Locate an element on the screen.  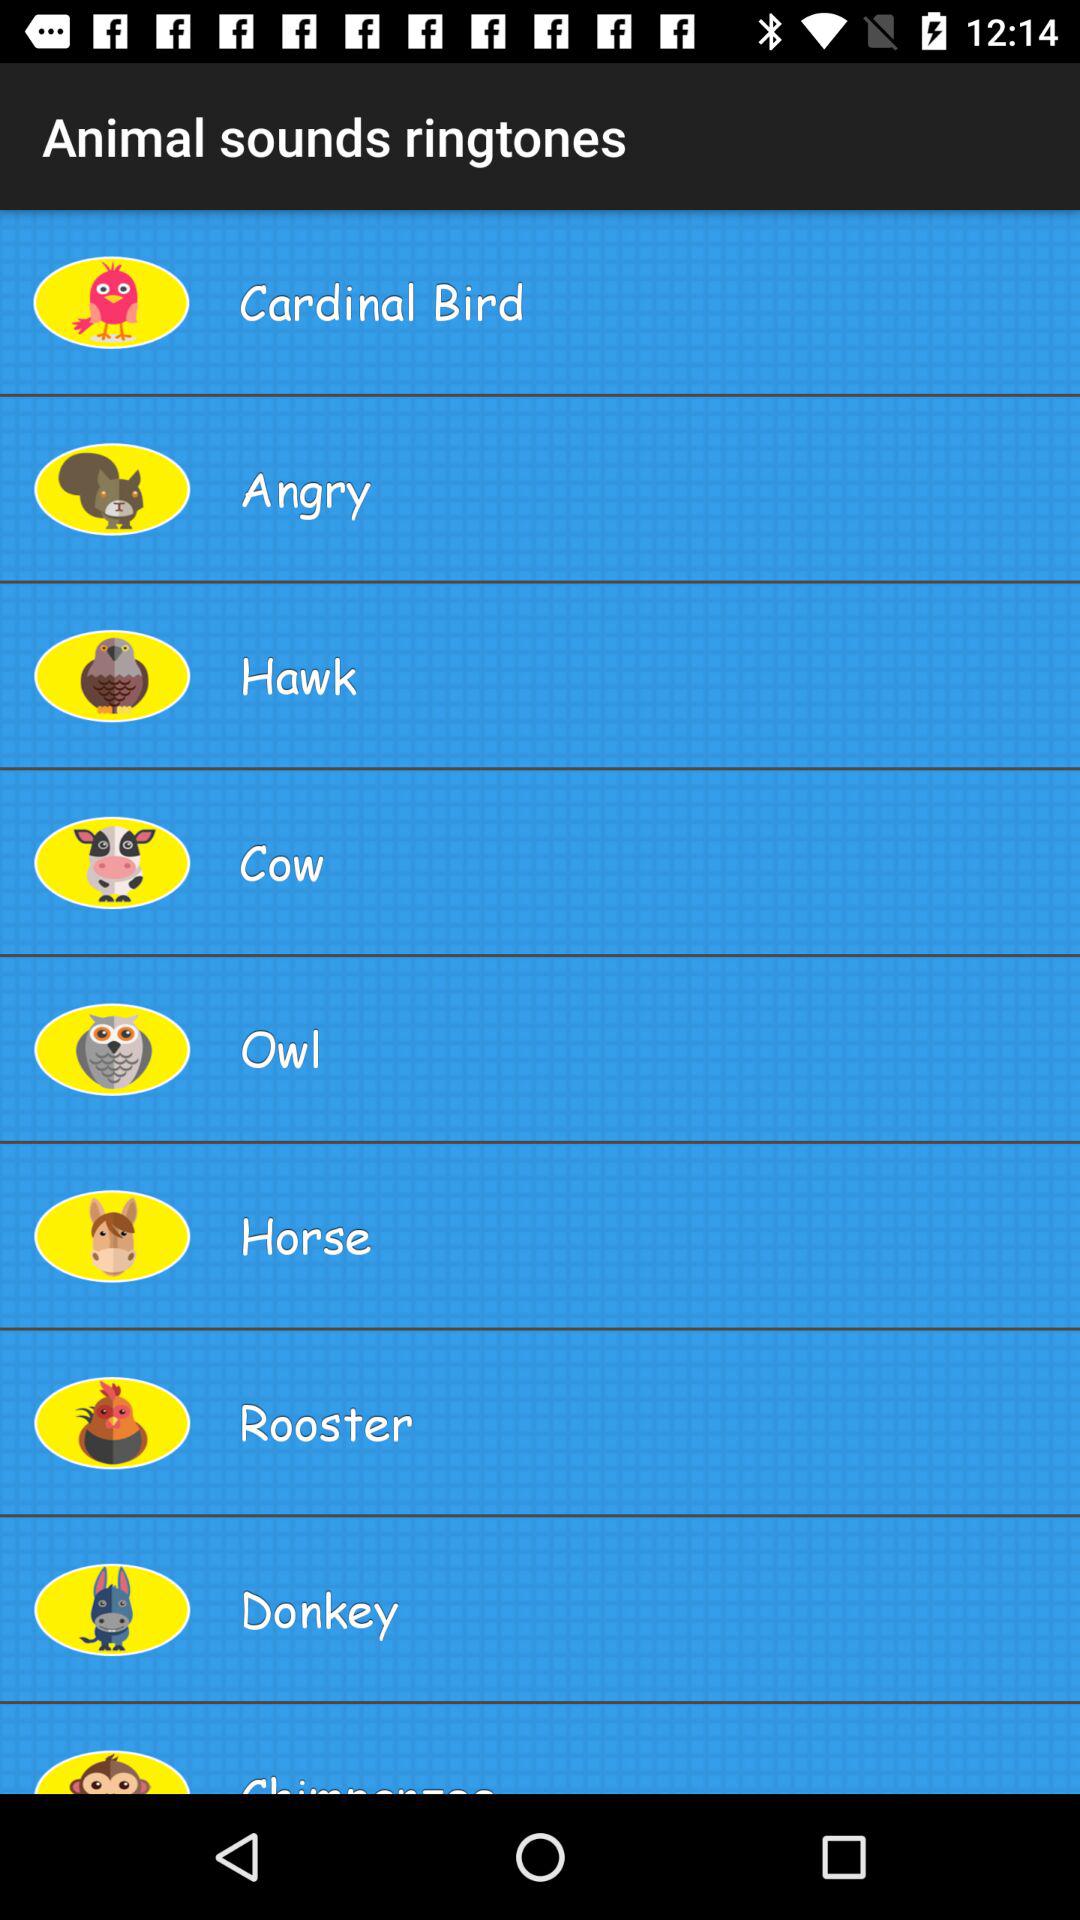
scroll to the horse app is located at coordinates (652, 1235).